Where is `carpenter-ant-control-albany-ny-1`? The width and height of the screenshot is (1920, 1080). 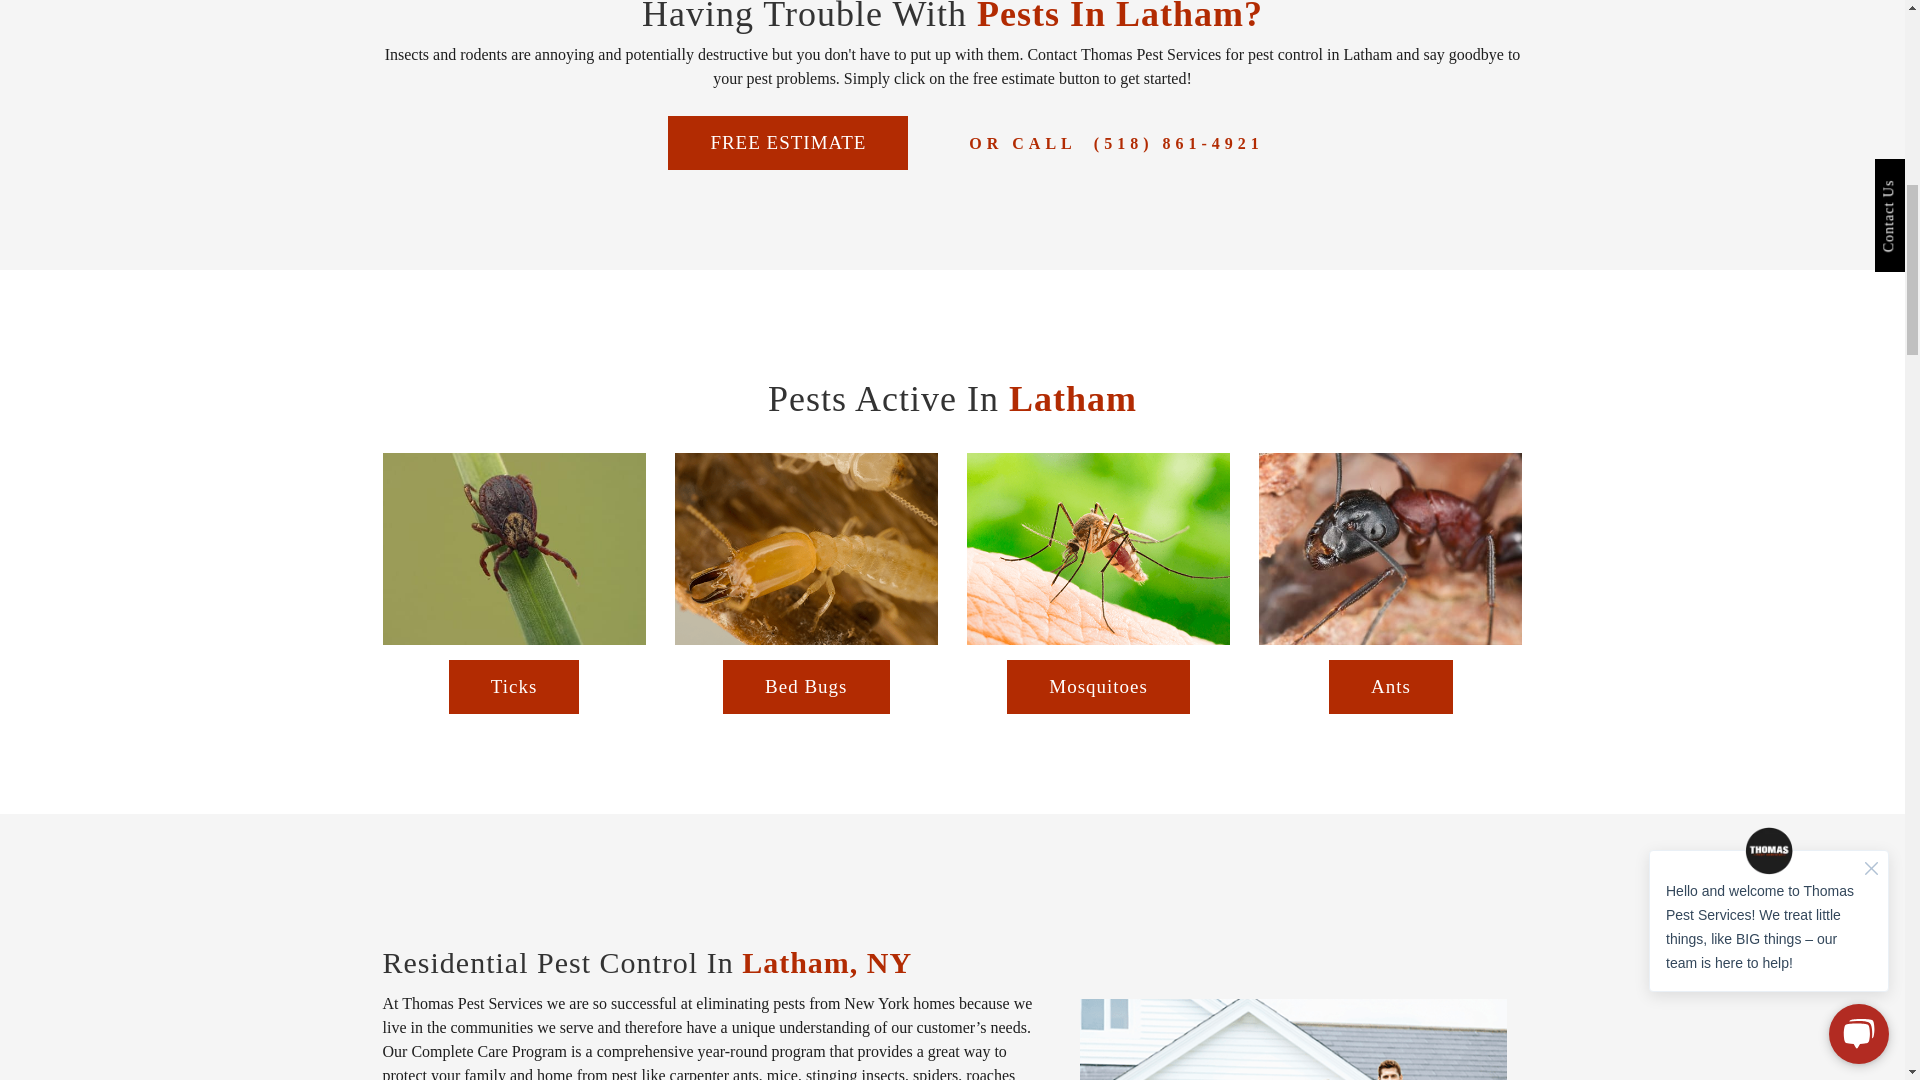 carpenter-ant-control-albany-ny-1 is located at coordinates (1390, 548).